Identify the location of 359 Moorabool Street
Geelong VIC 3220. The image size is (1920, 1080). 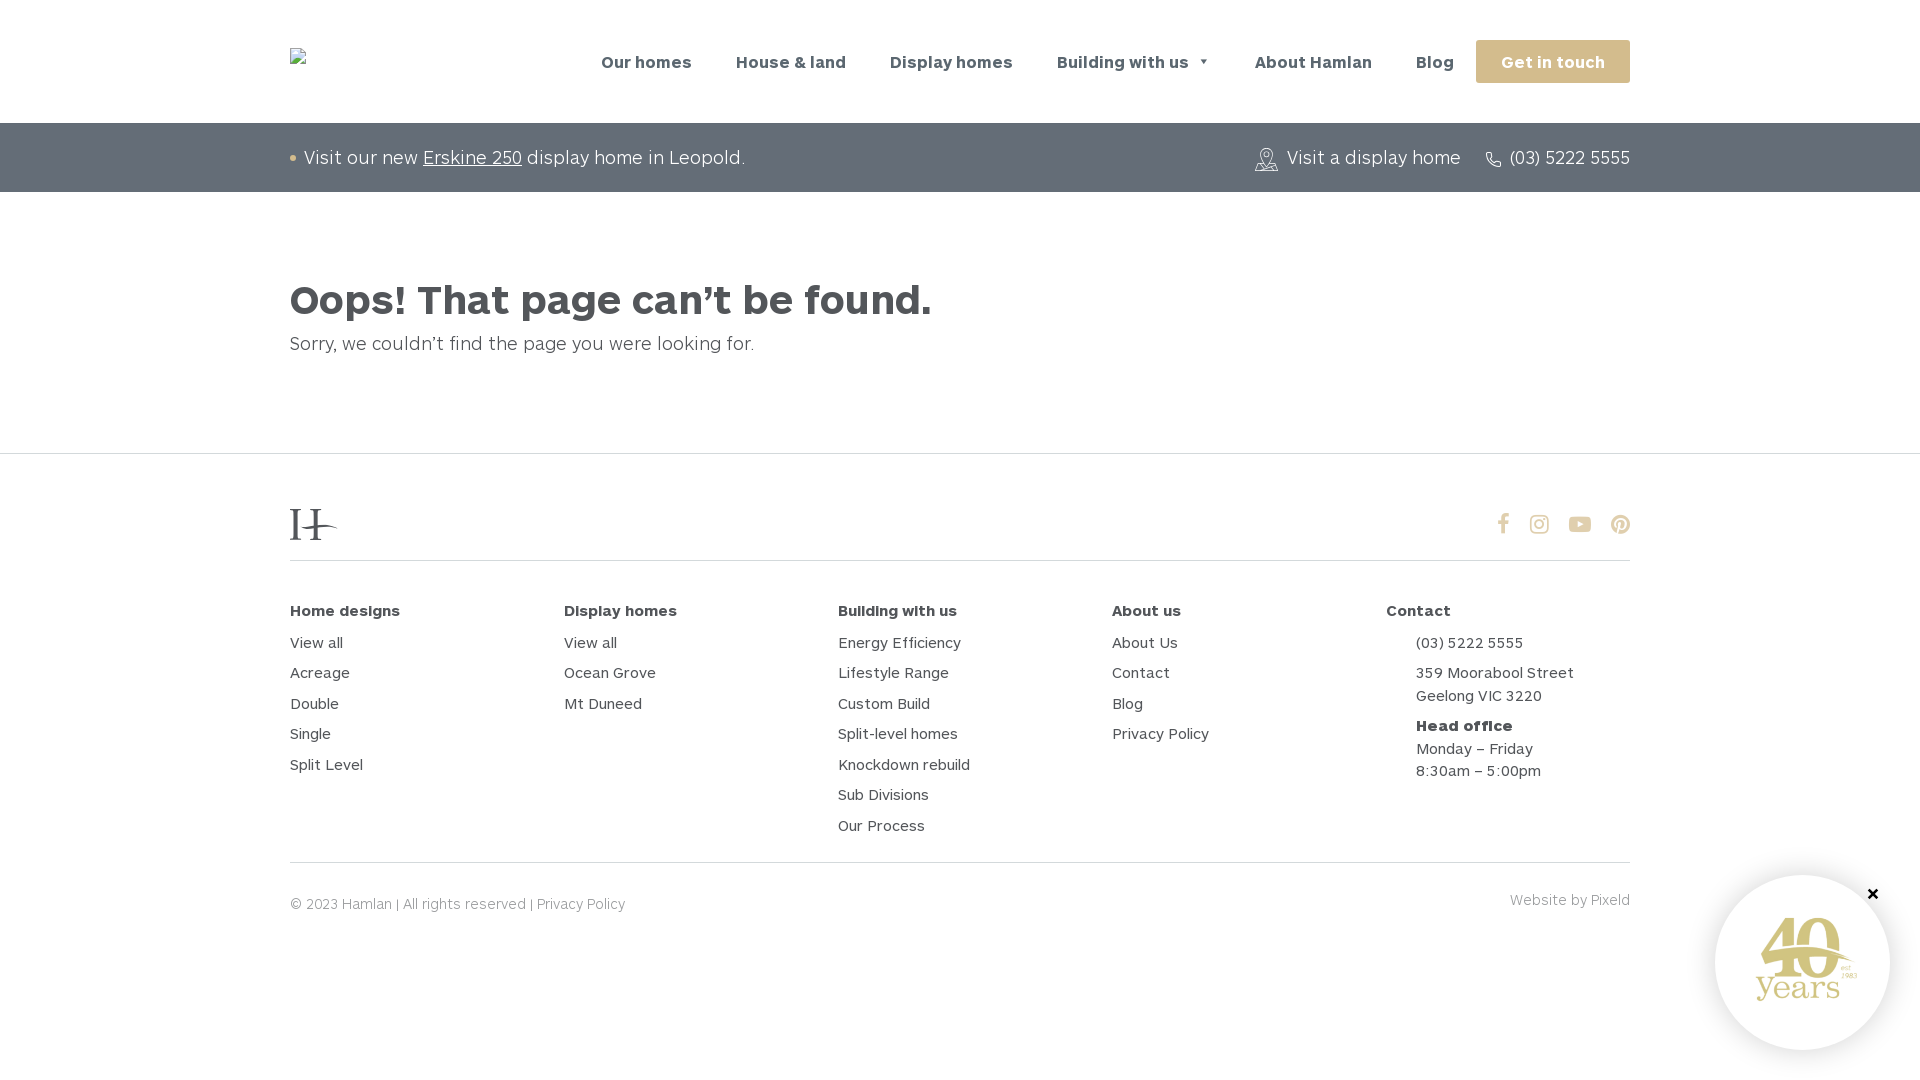
(1523, 684).